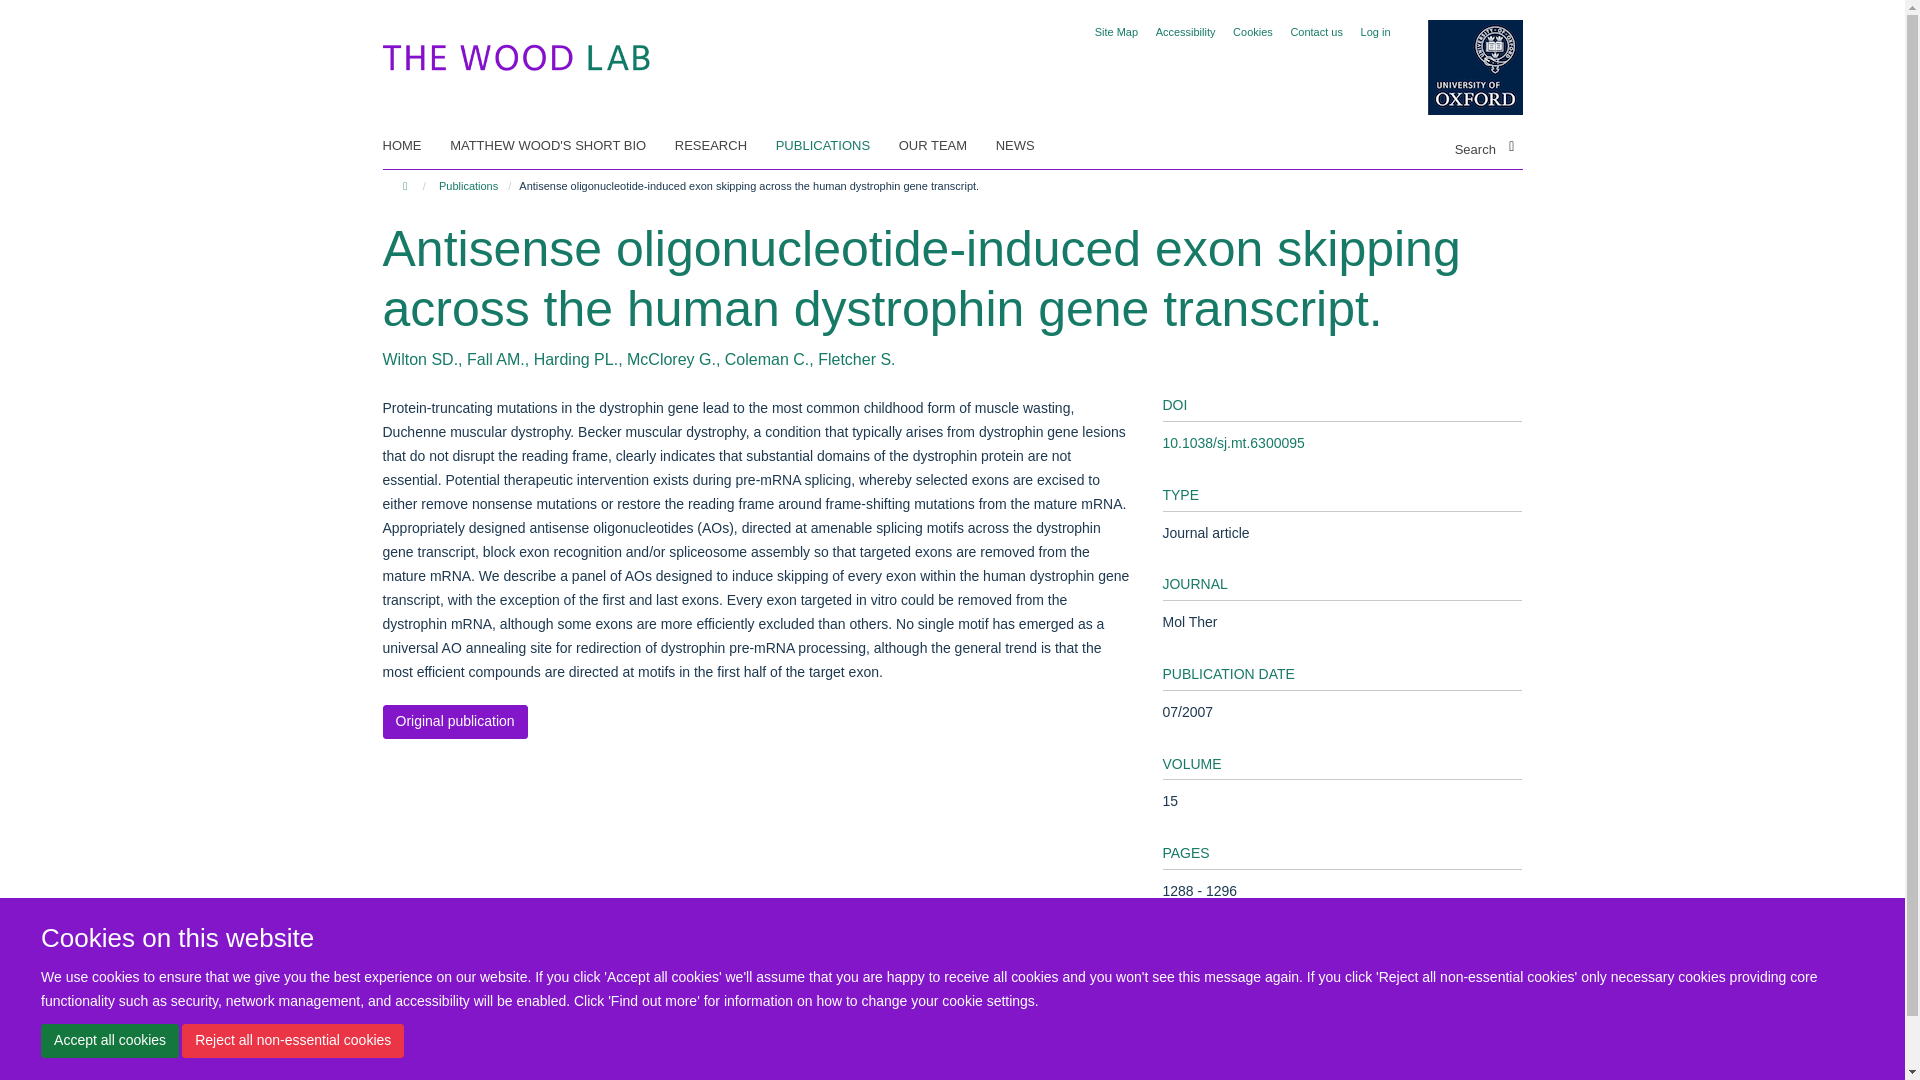 Image resolution: width=1920 pixels, height=1080 pixels. Describe the element at coordinates (1028, 145) in the screenshot. I see `NEWS` at that location.